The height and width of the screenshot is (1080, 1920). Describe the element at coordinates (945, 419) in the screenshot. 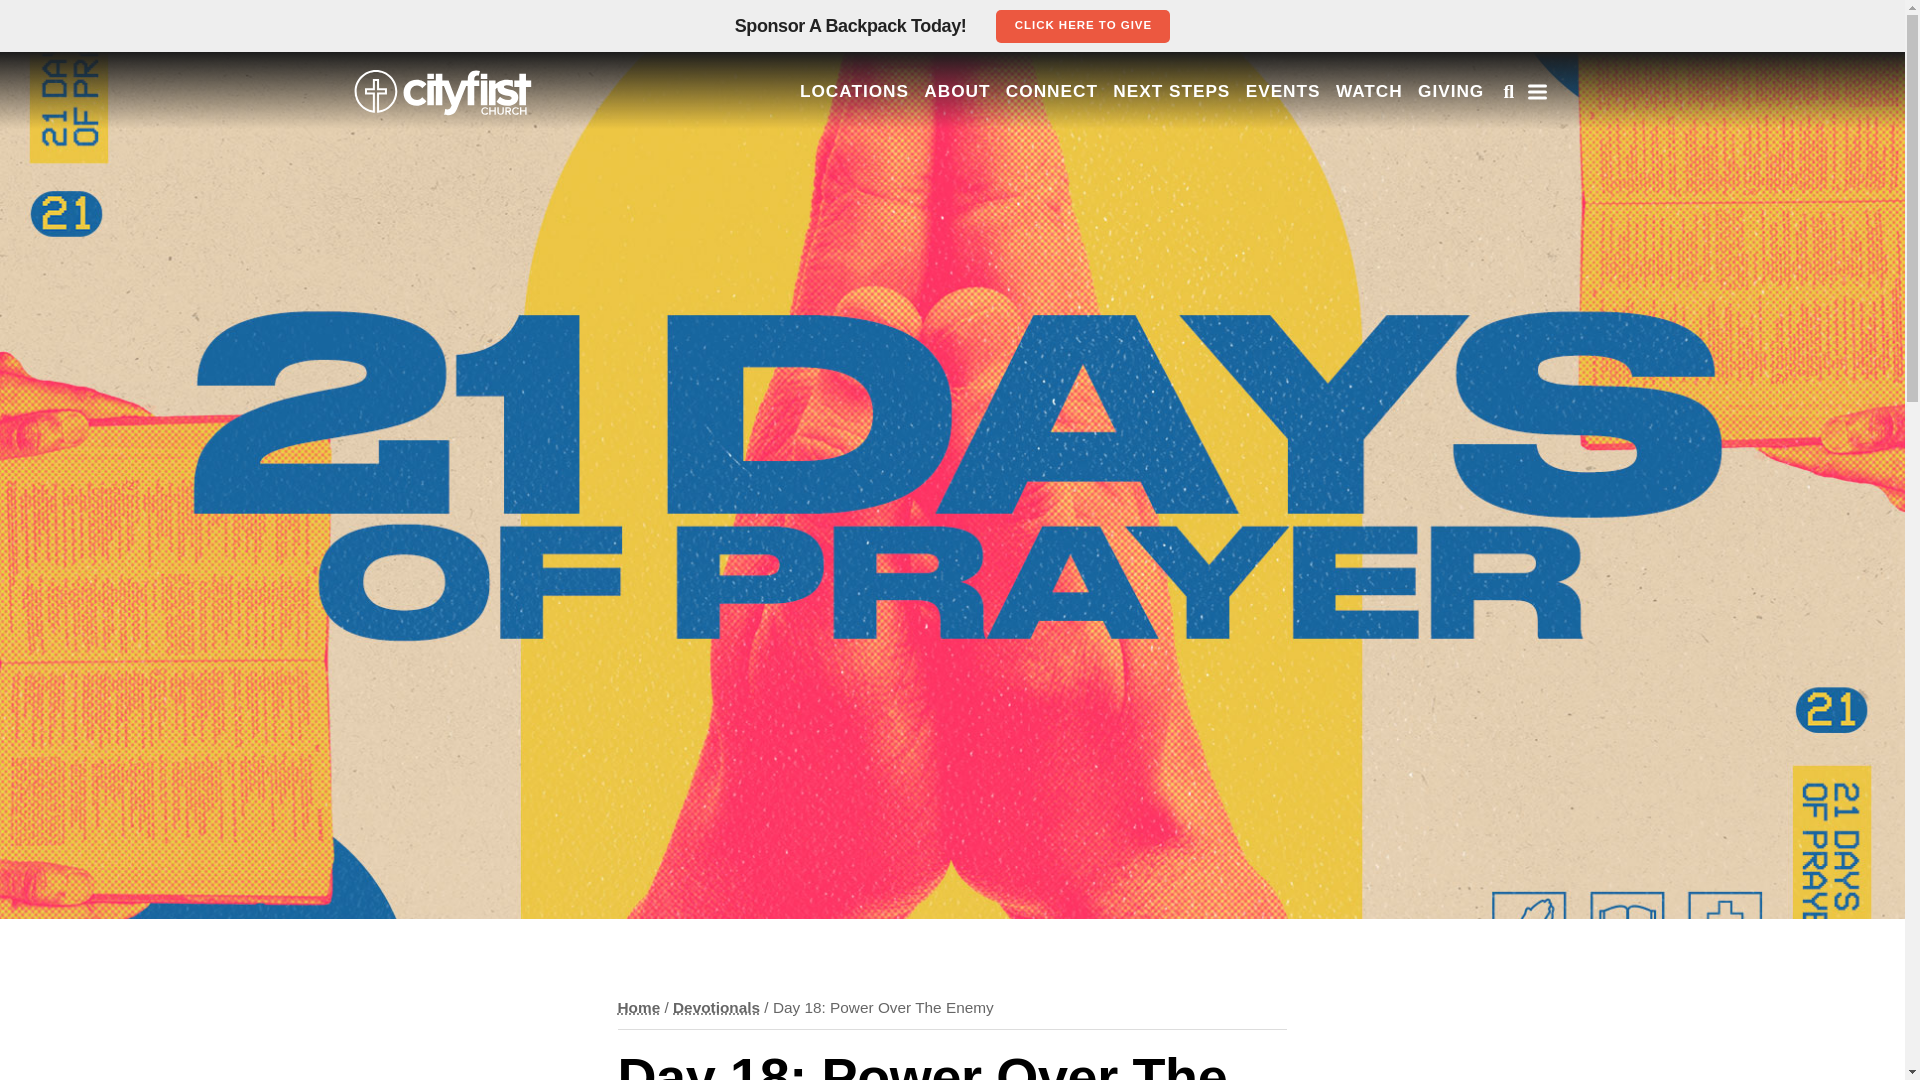

I see `MARRIAGE CONFERENCEInvest in your marriage!` at that location.